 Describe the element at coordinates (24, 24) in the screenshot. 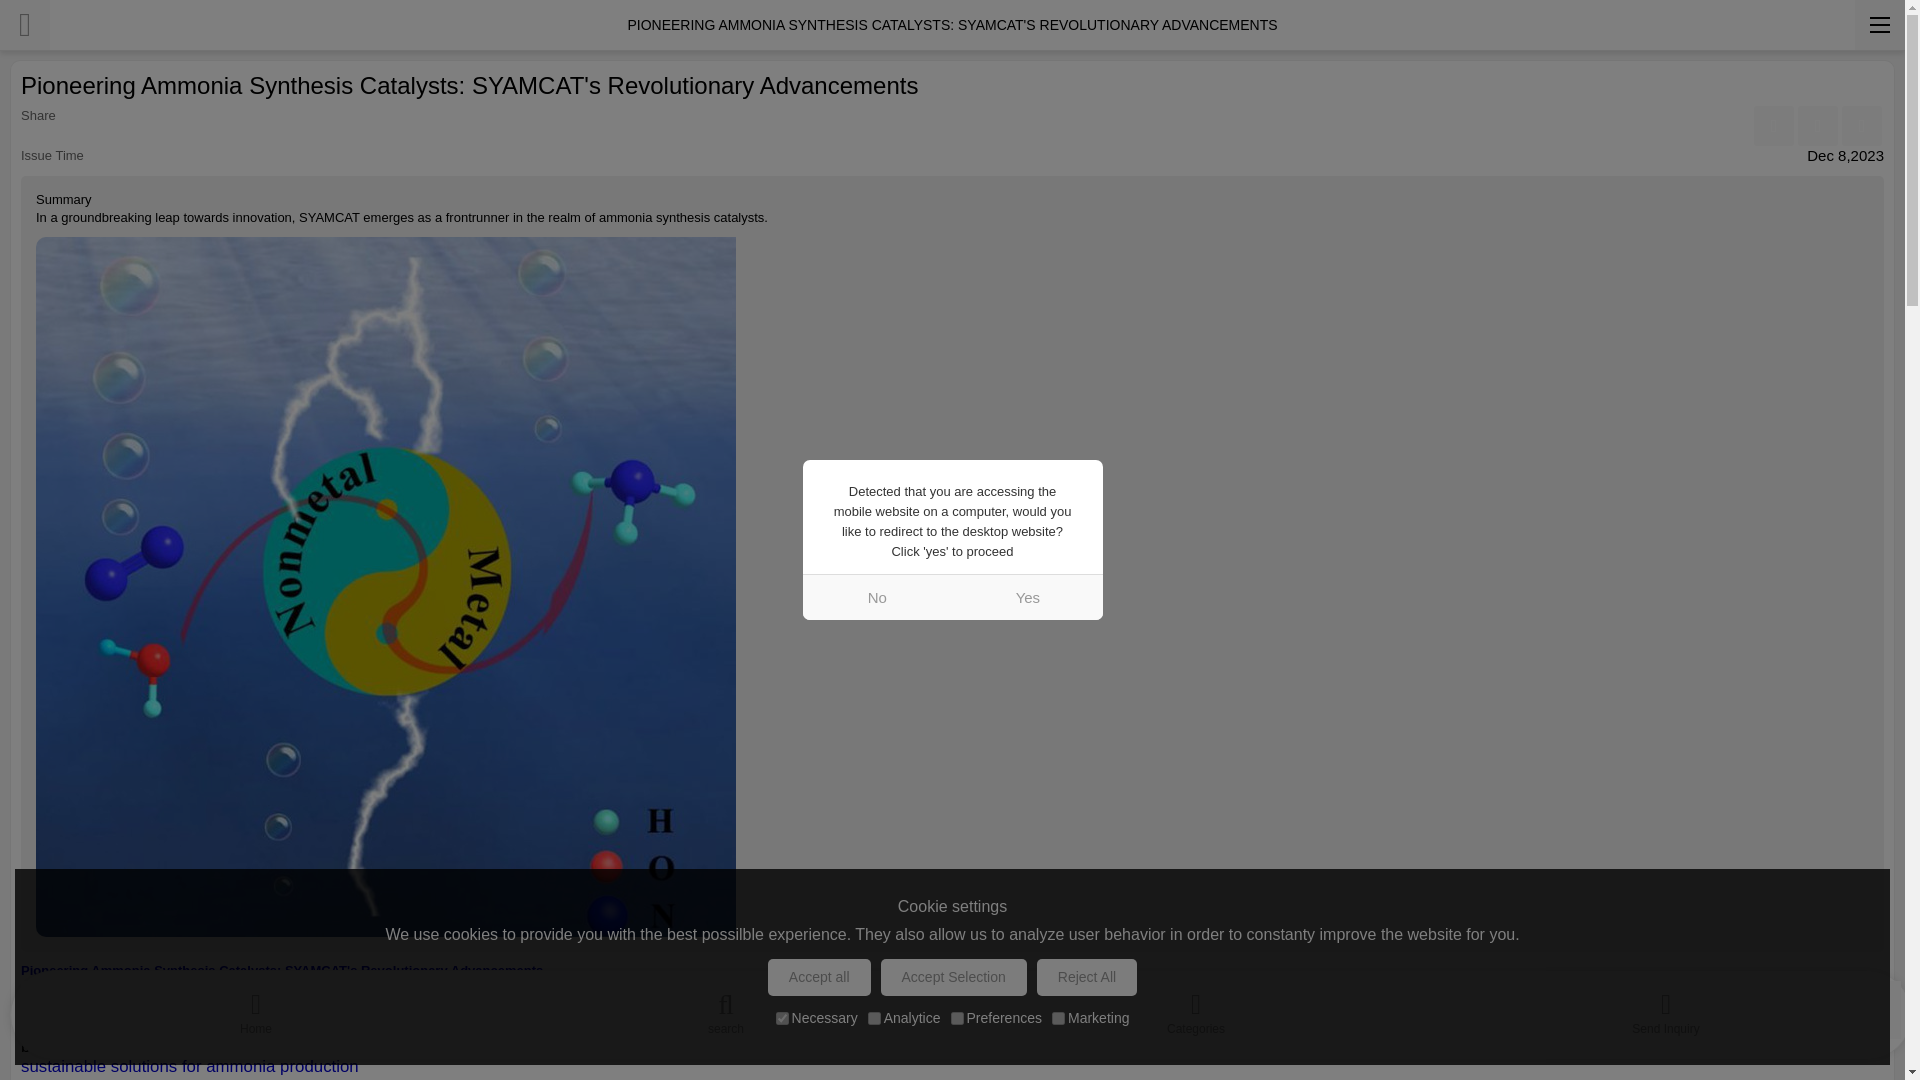

I see `Return` at that location.